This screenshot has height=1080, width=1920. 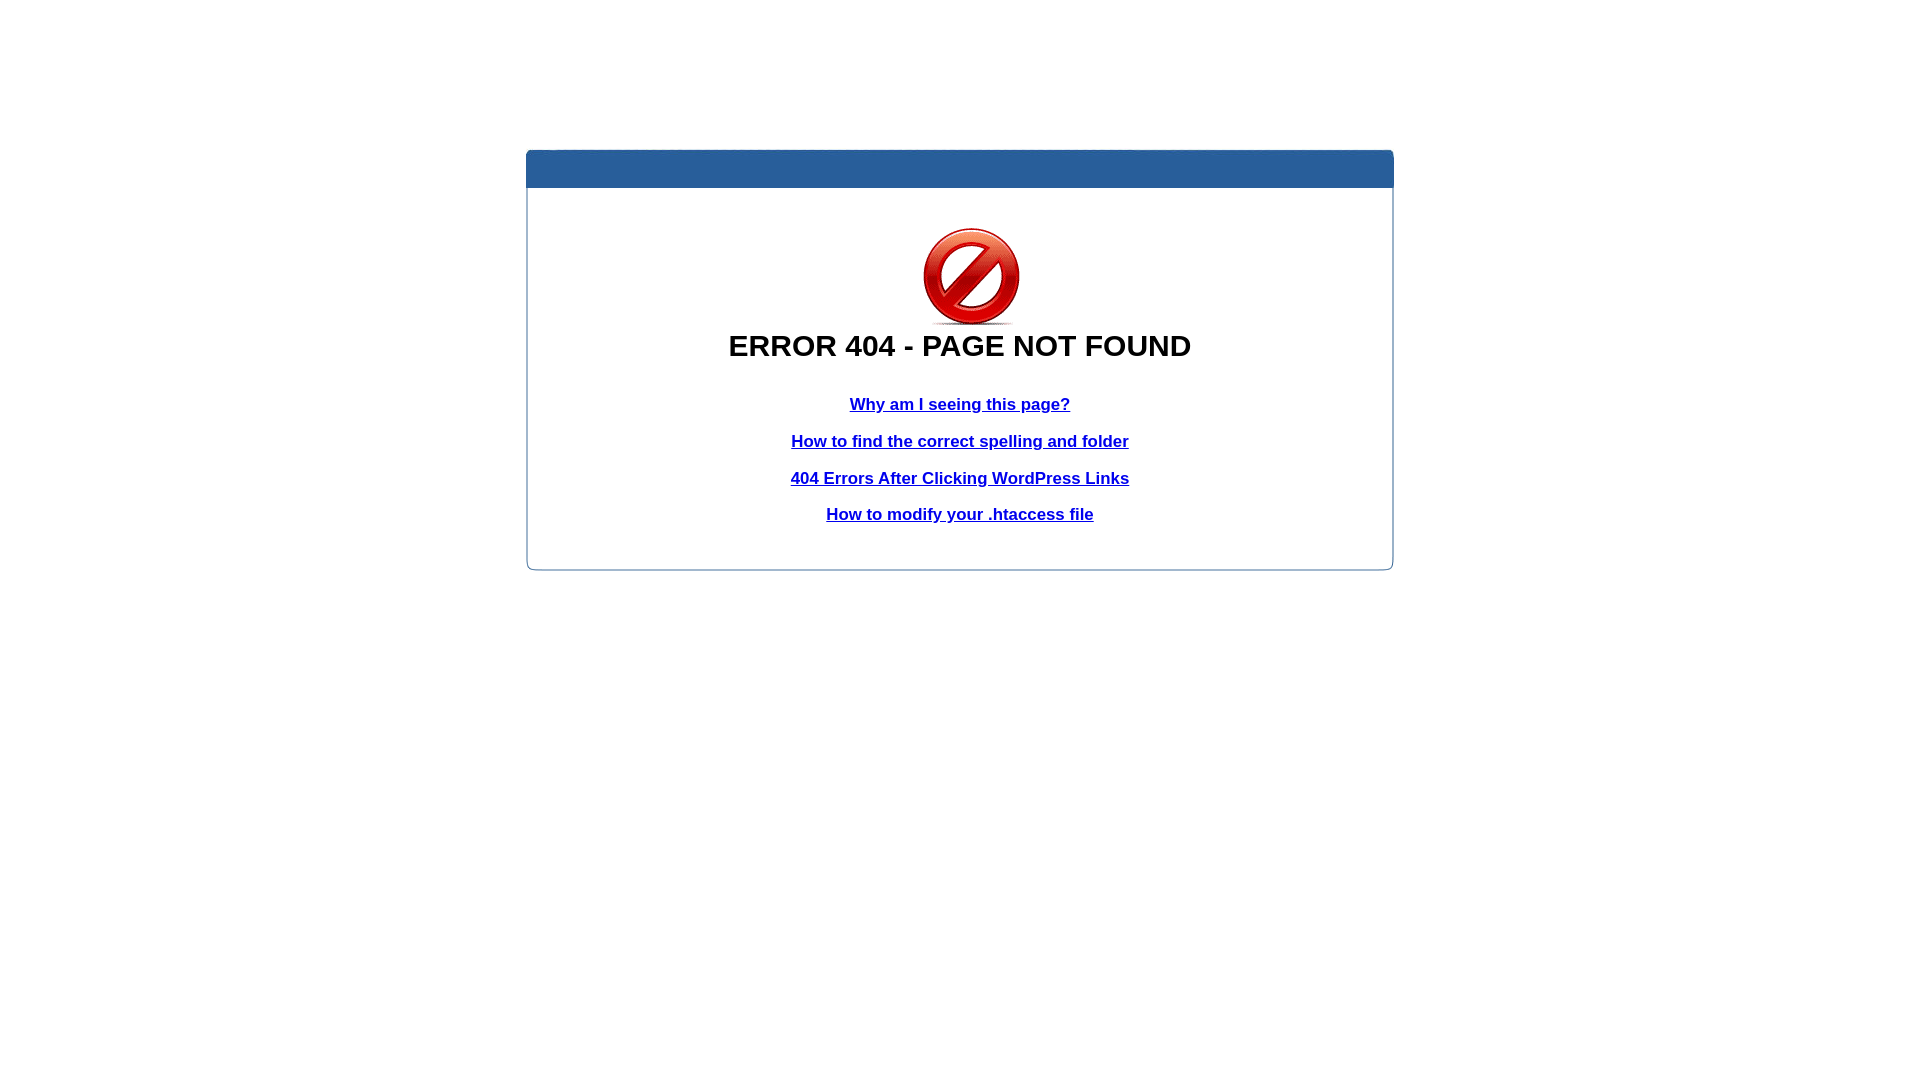 I want to click on 404 Errors After Clicking WordPress Links, so click(x=960, y=478).